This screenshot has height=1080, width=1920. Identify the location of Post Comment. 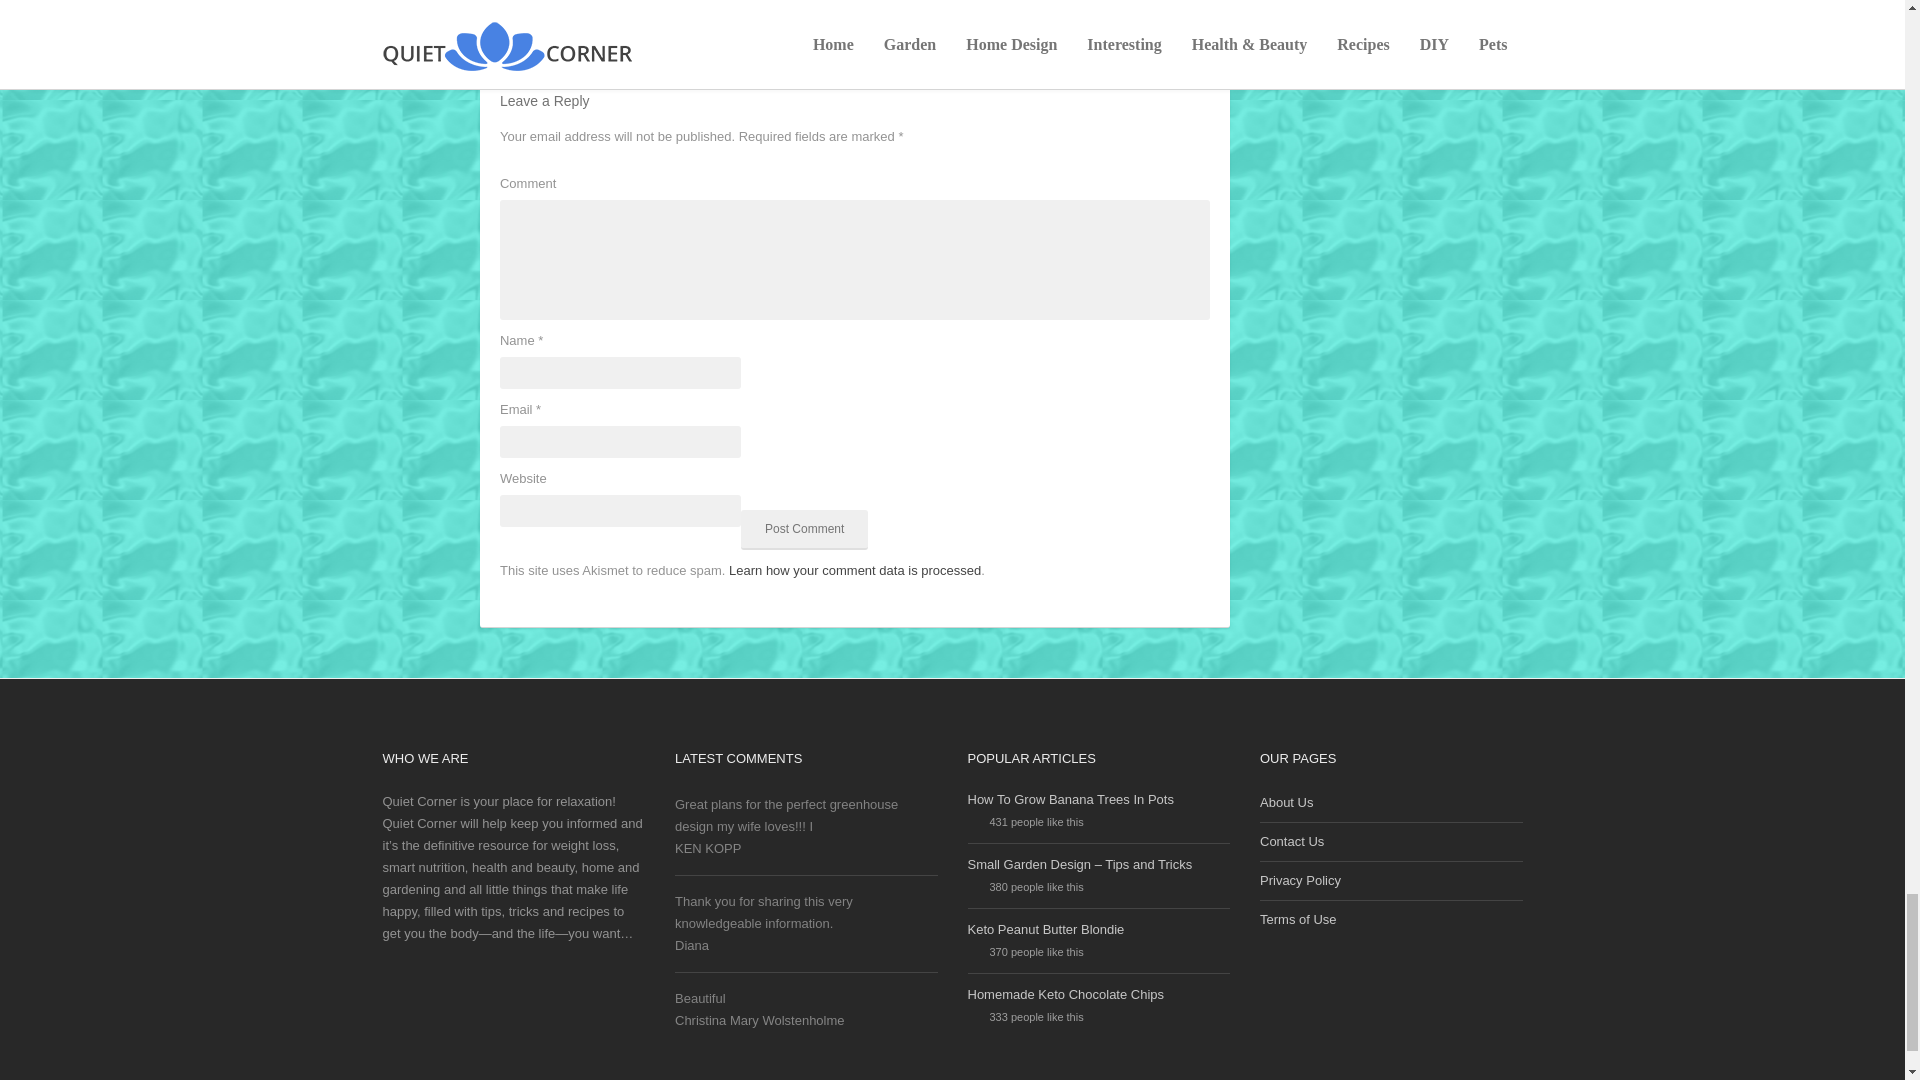
(804, 529).